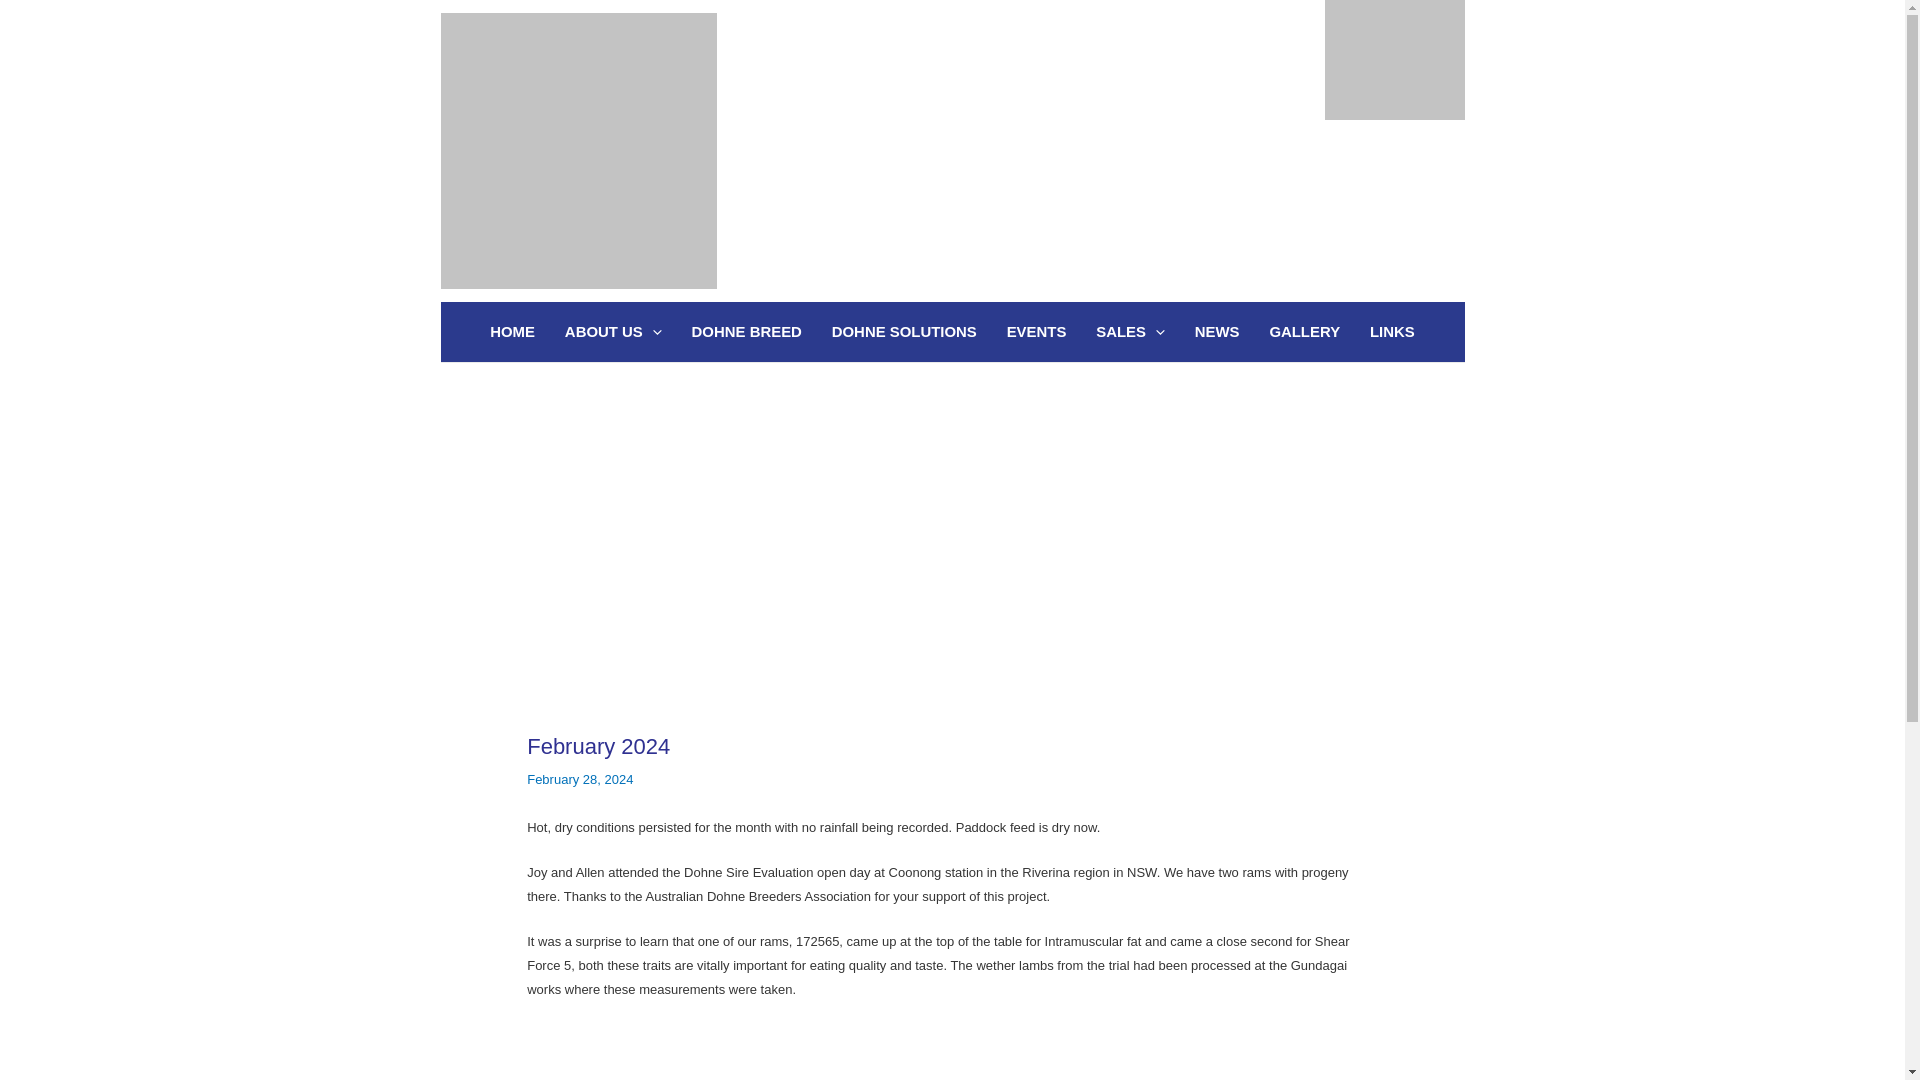 This screenshot has height=1080, width=1920. I want to click on SALES, so click(1130, 332).